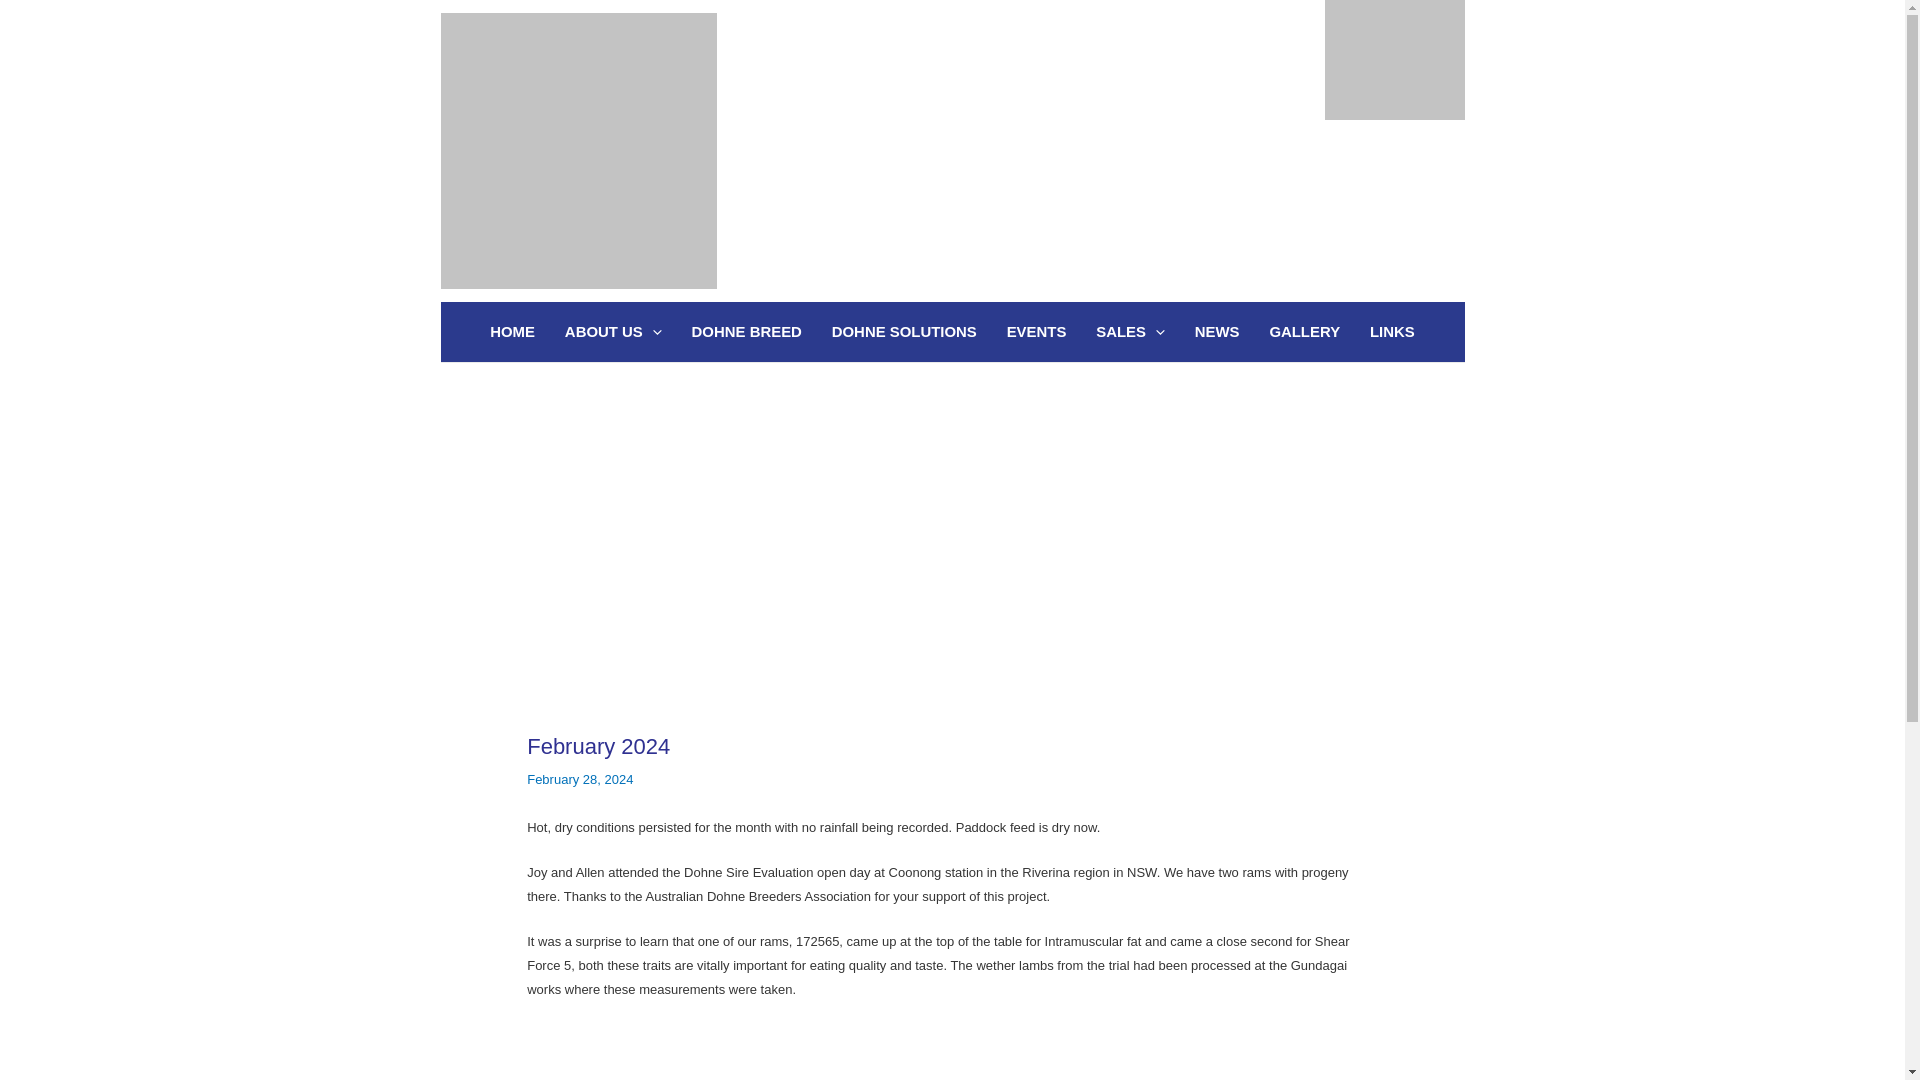 This screenshot has height=1080, width=1920. I want to click on SALES, so click(1130, 332).